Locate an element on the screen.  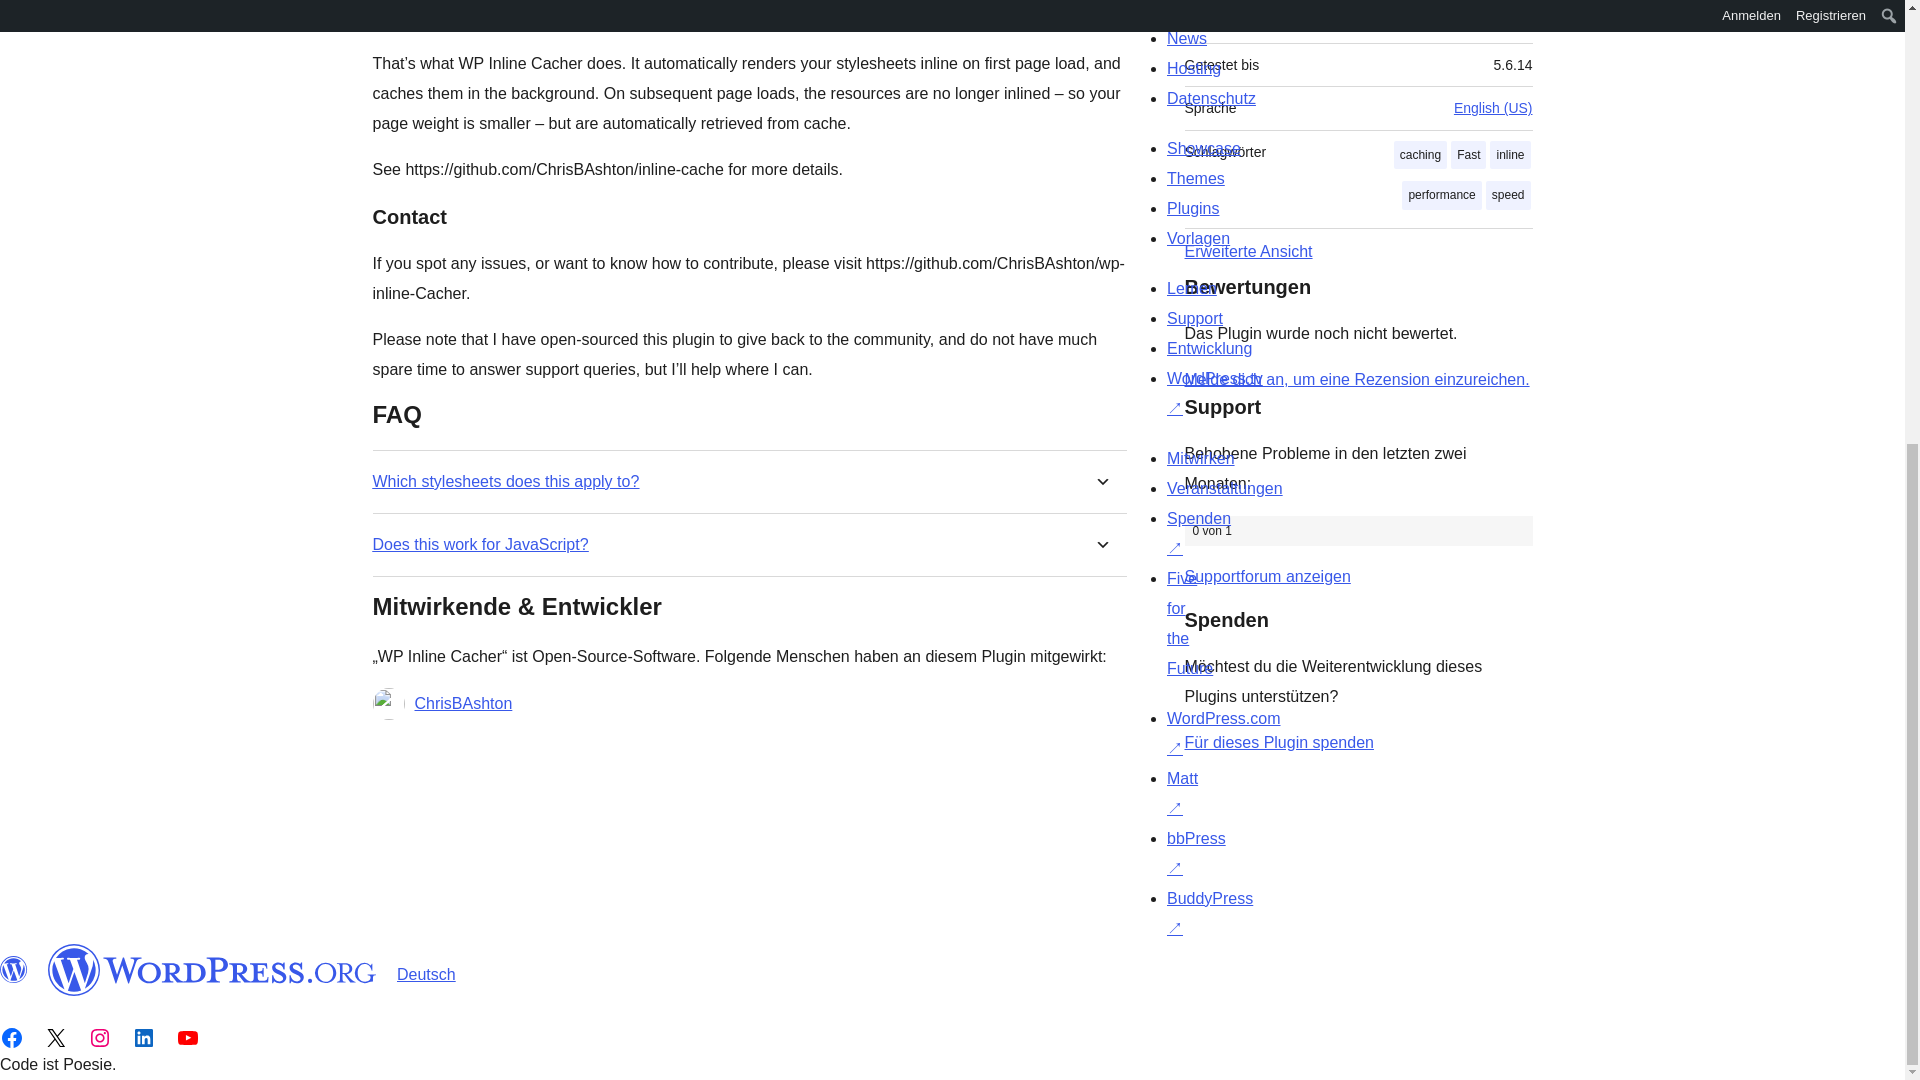
Which stylesheets does this apply to? is located at coordinates (506, 481).